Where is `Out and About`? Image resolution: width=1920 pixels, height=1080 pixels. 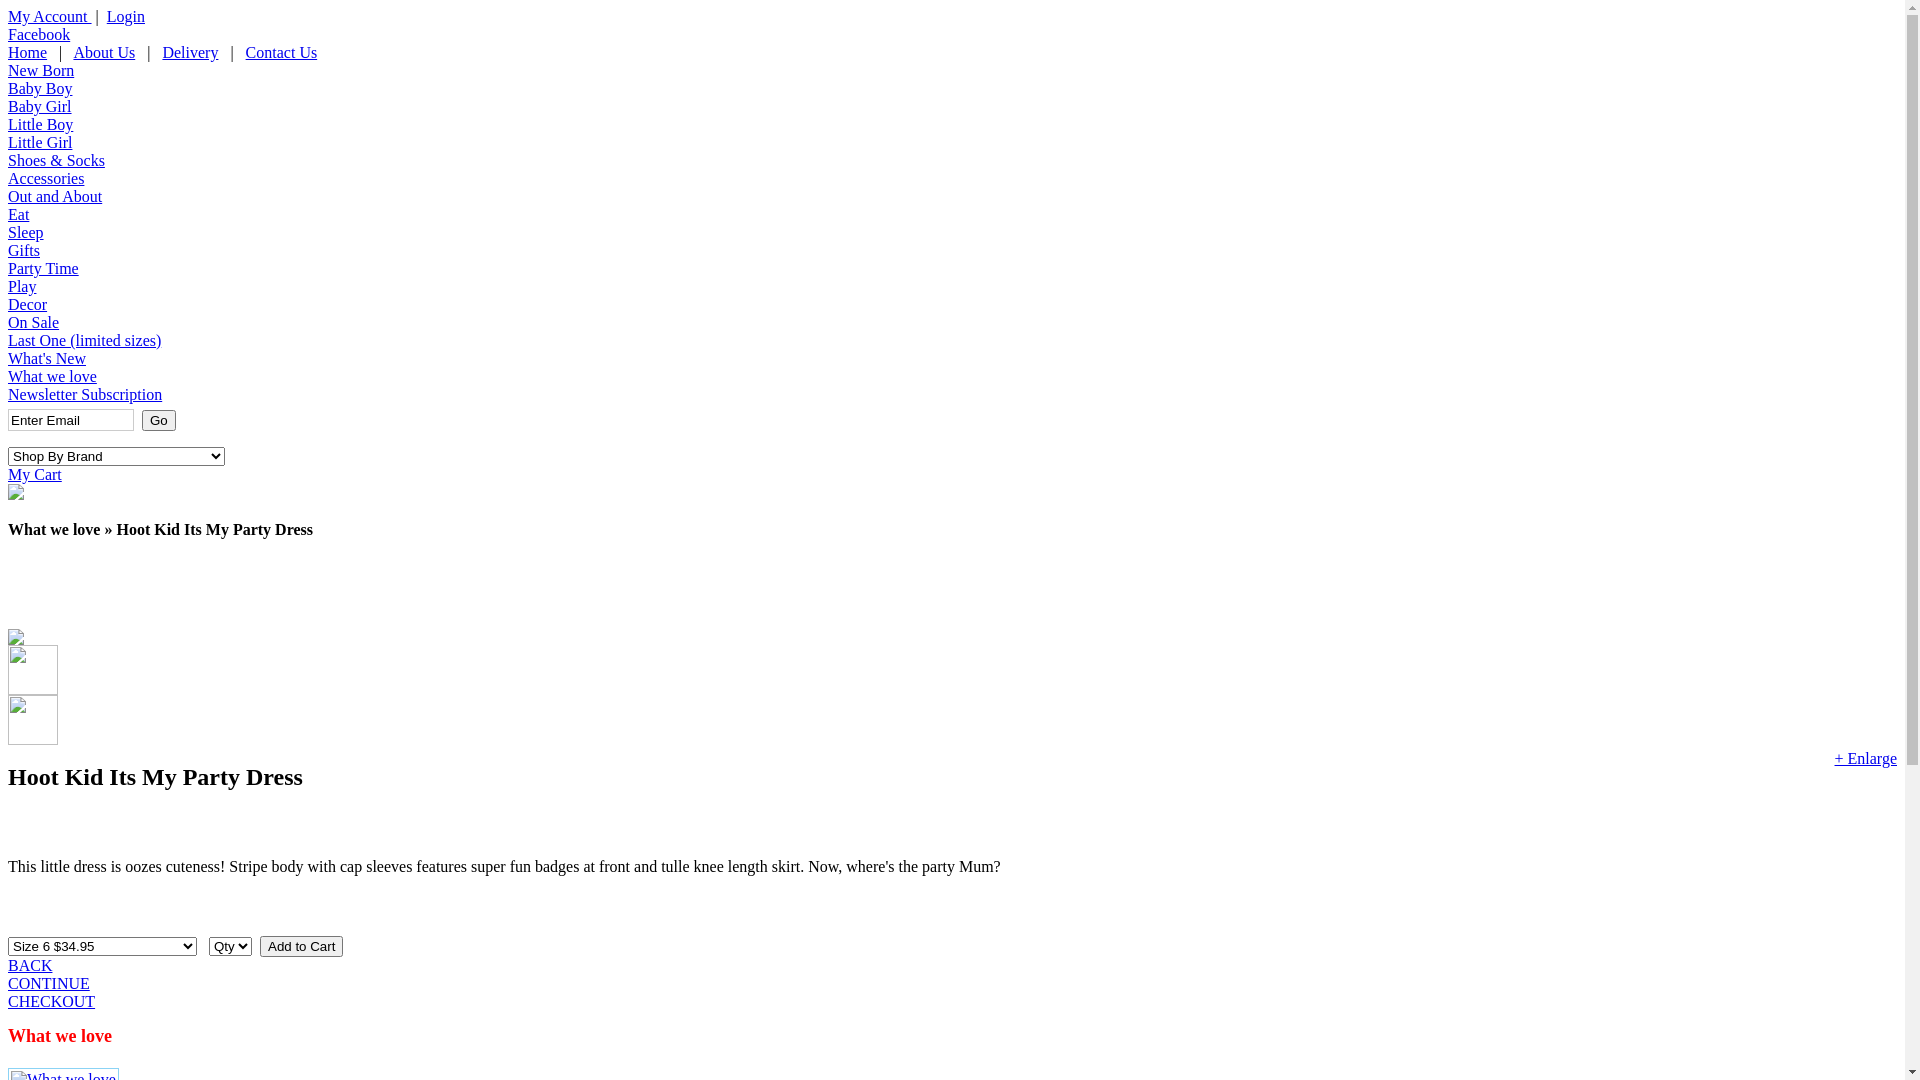 Out and About is located at coordinates (55, 196).